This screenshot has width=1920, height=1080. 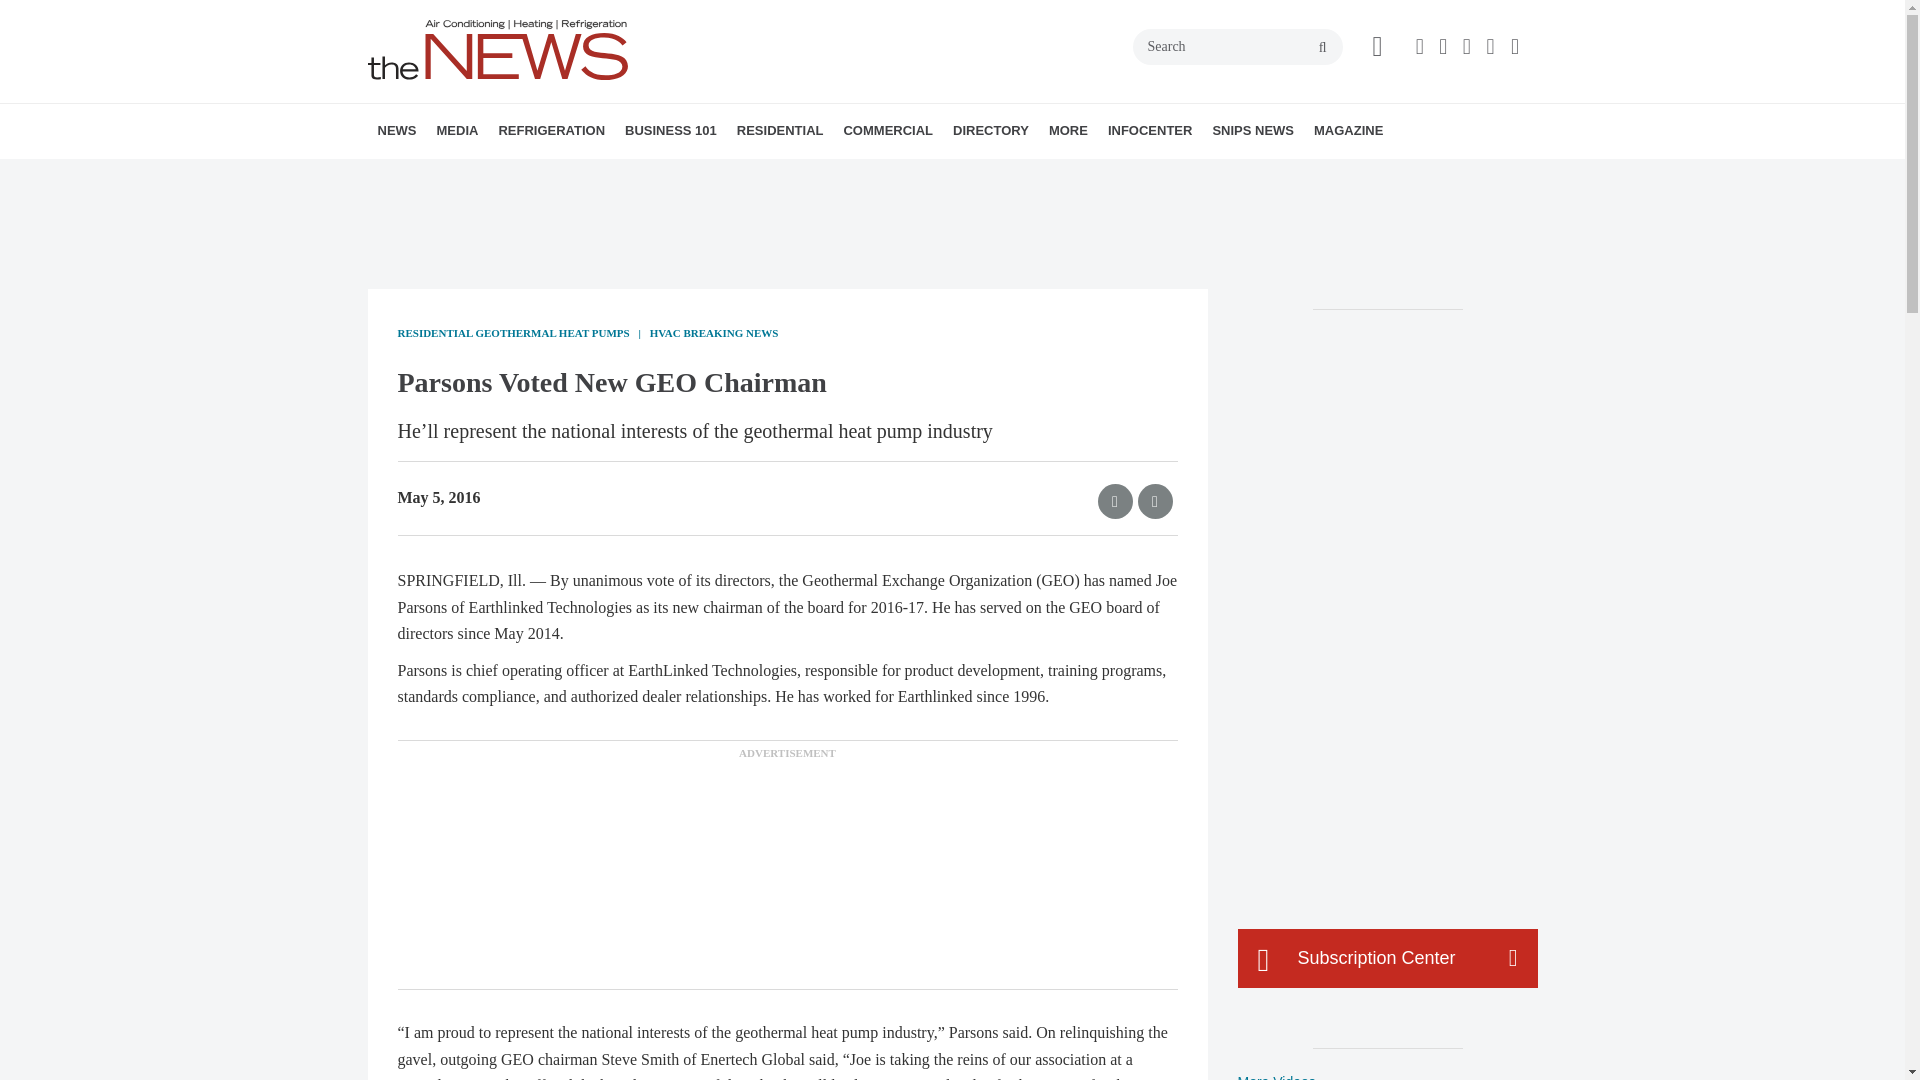 What do you see at coordinates (510, 175) in the screenshot?
I see `MANUFACTURER REPORTS` at bounding box center [510, 175].